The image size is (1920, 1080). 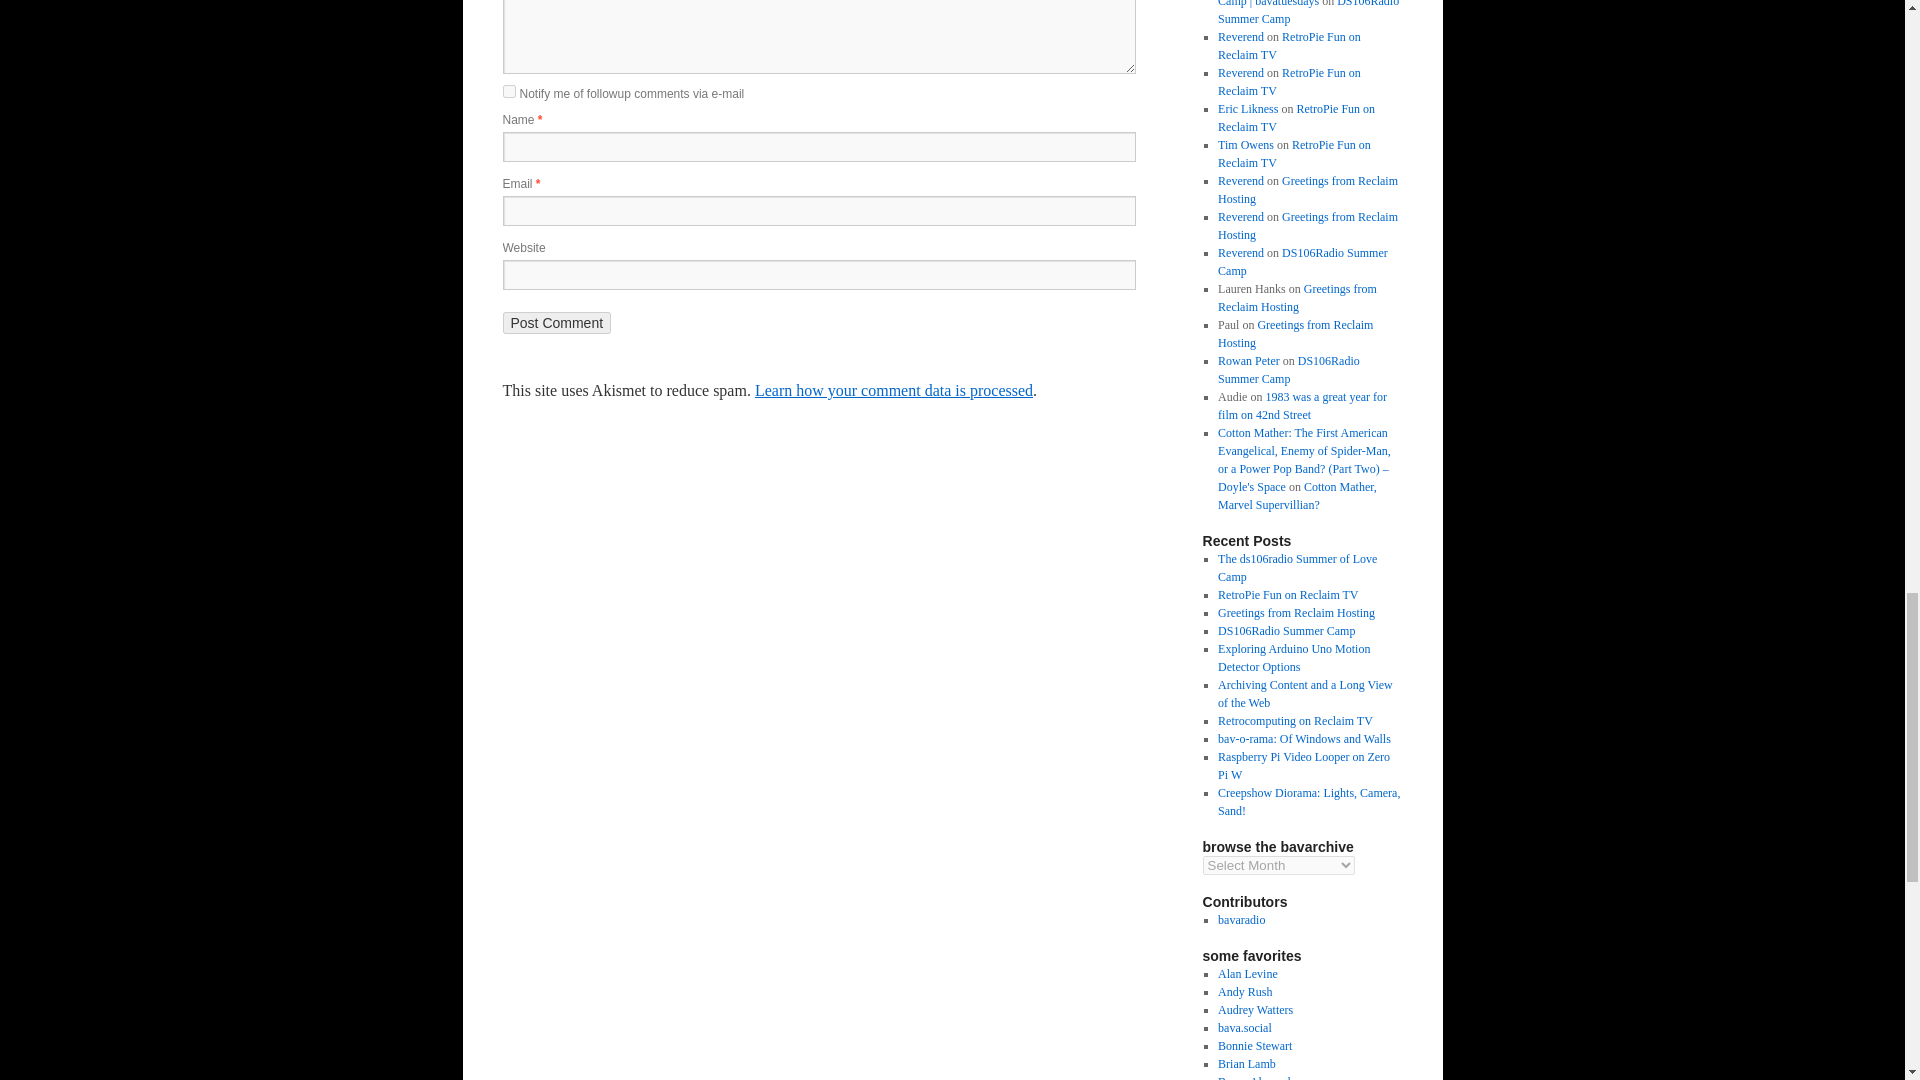 What do you see at coordinates (508, 92) in the screenshot?
I see `subscribe` at bounding box center [508, 92].